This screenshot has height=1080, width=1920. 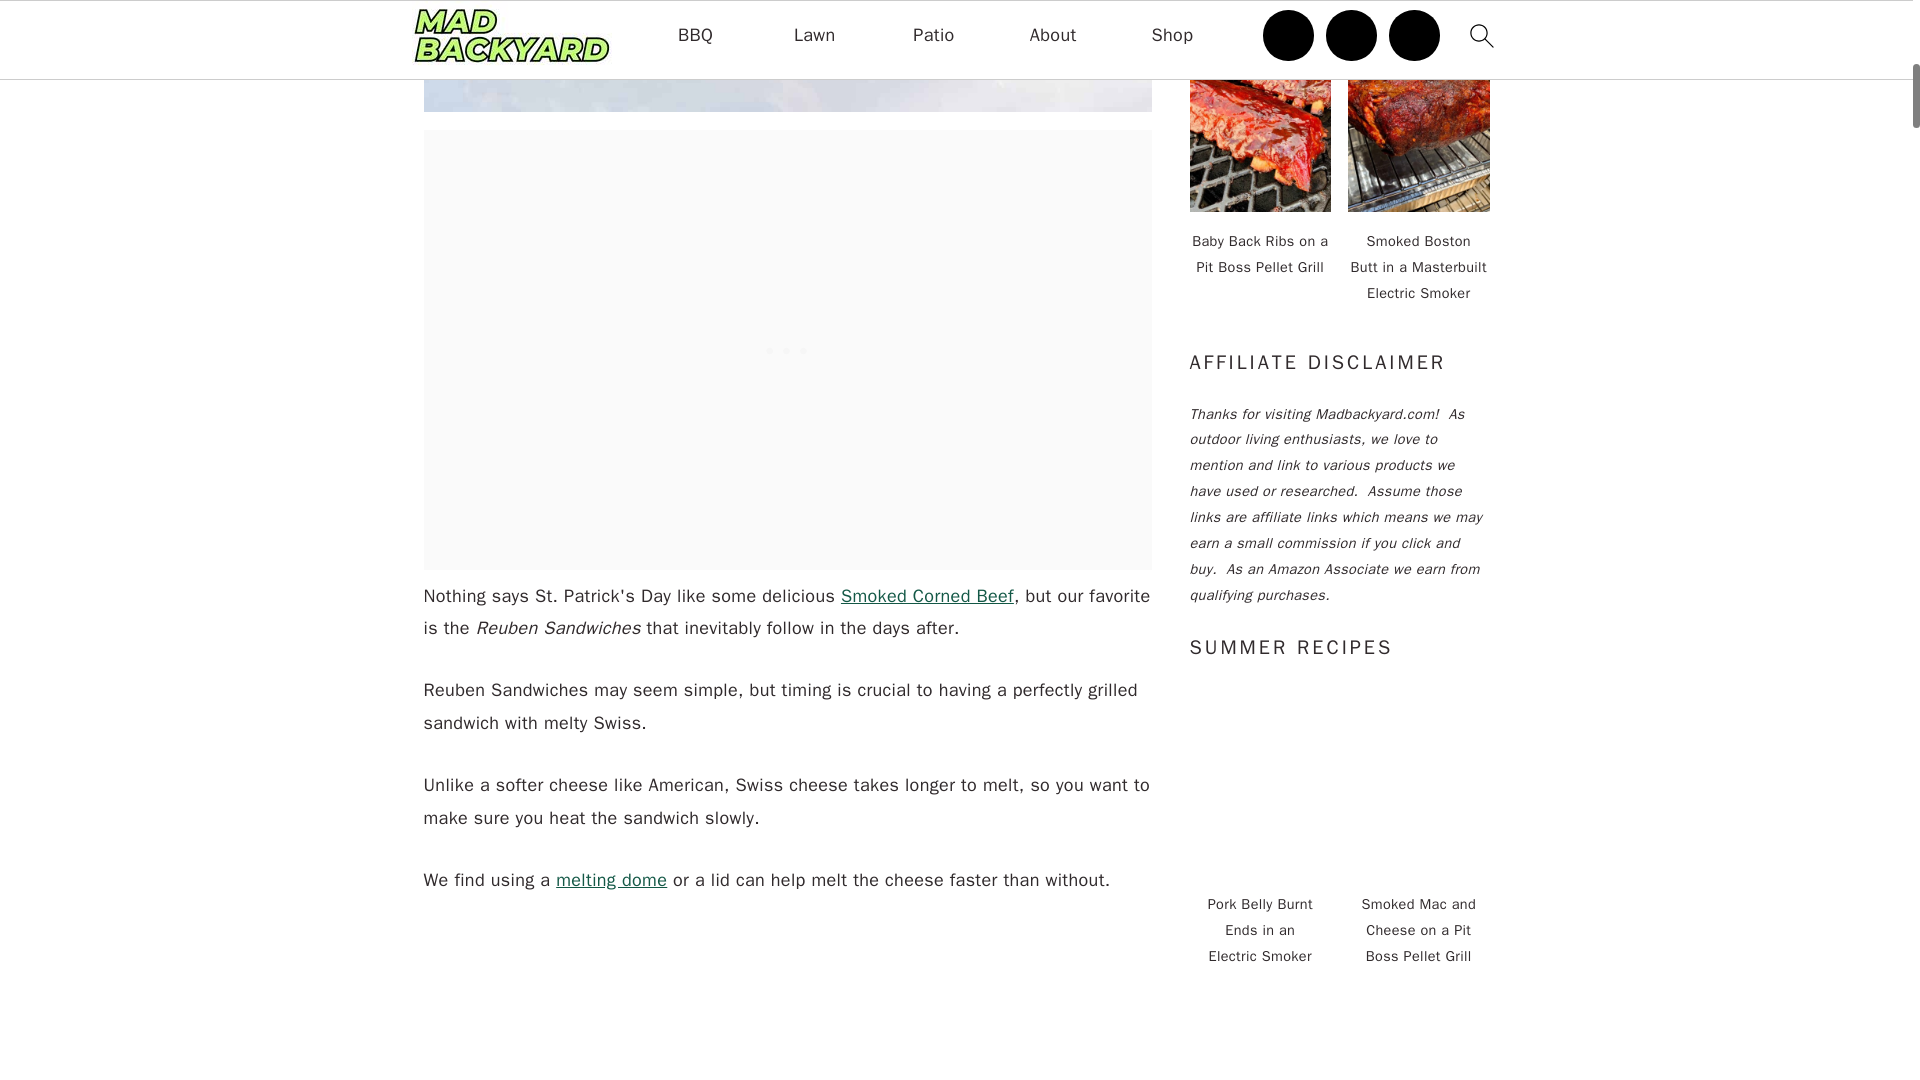 I want to click on melting dome, so click(x=611, y=880).